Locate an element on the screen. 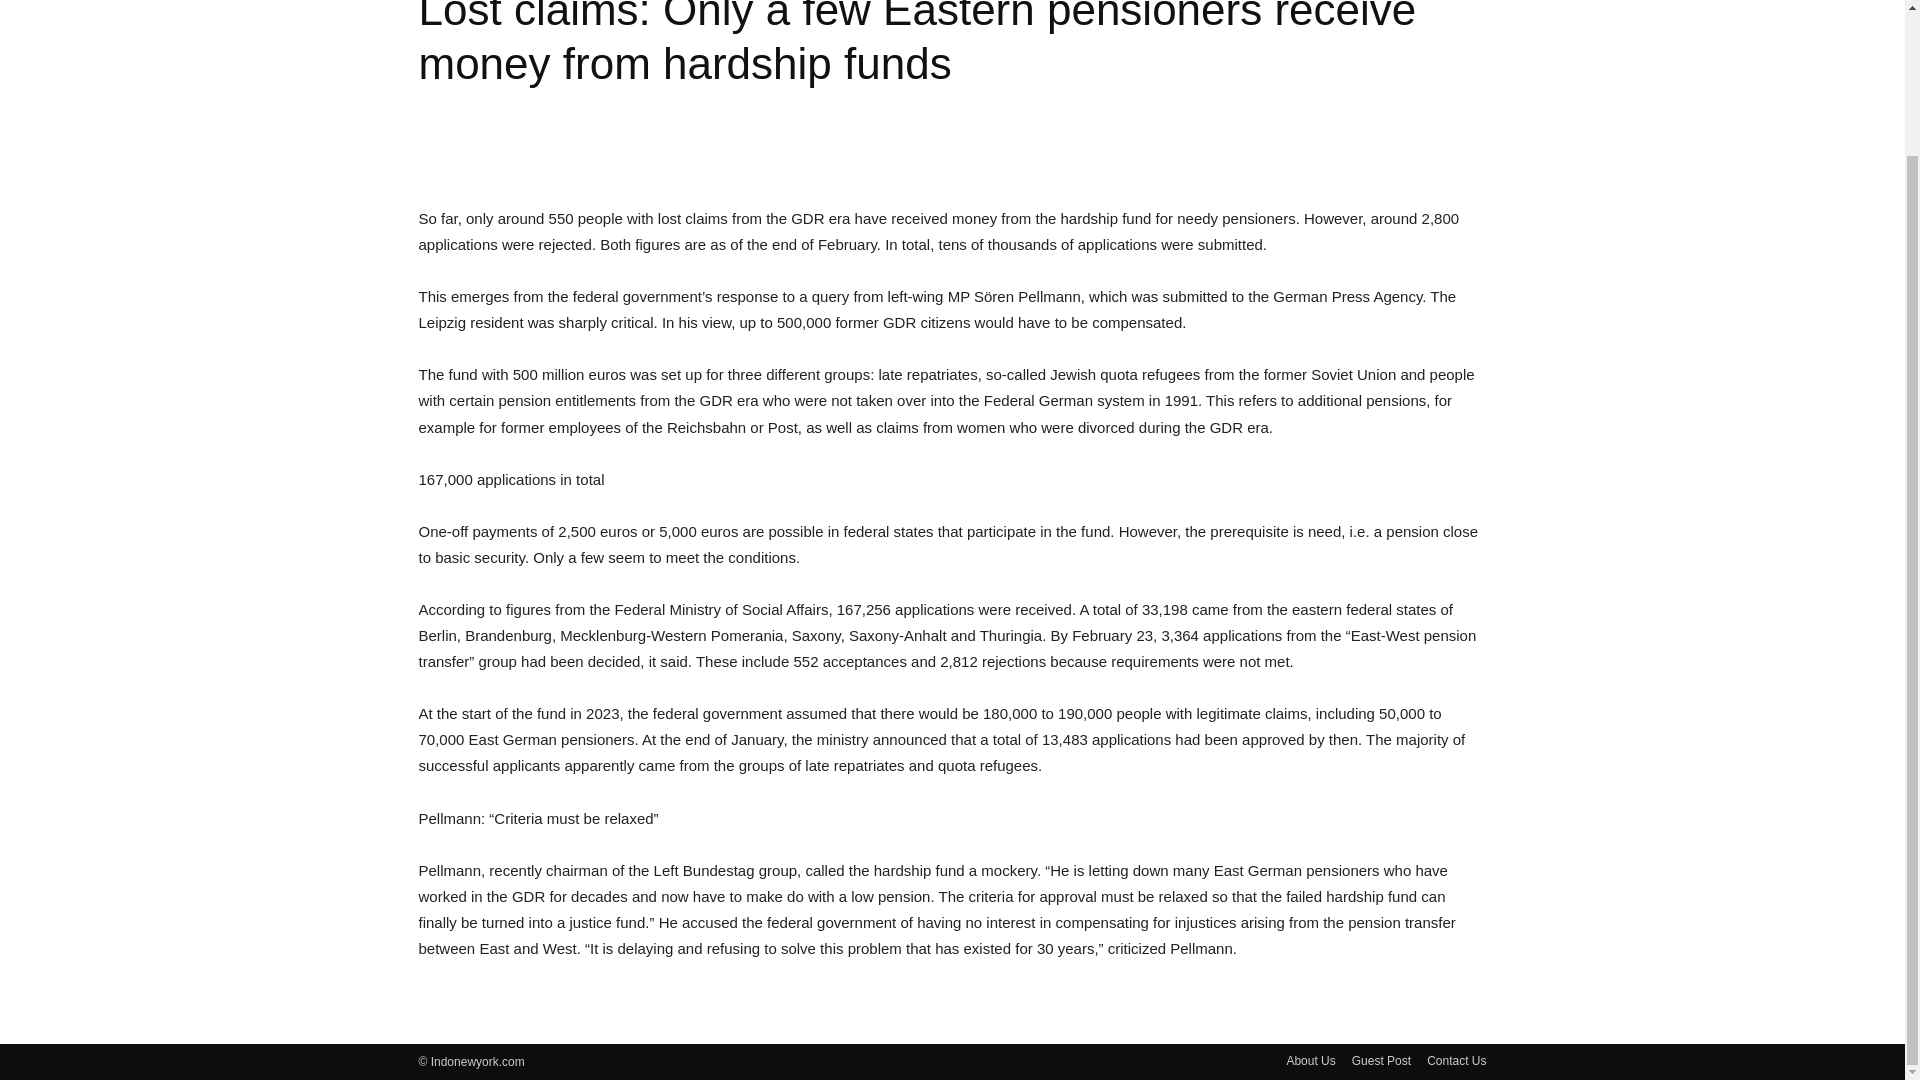 The height and width of the screenshot is (1080, 1920). About Us is located at coordinates (1310, 1060).